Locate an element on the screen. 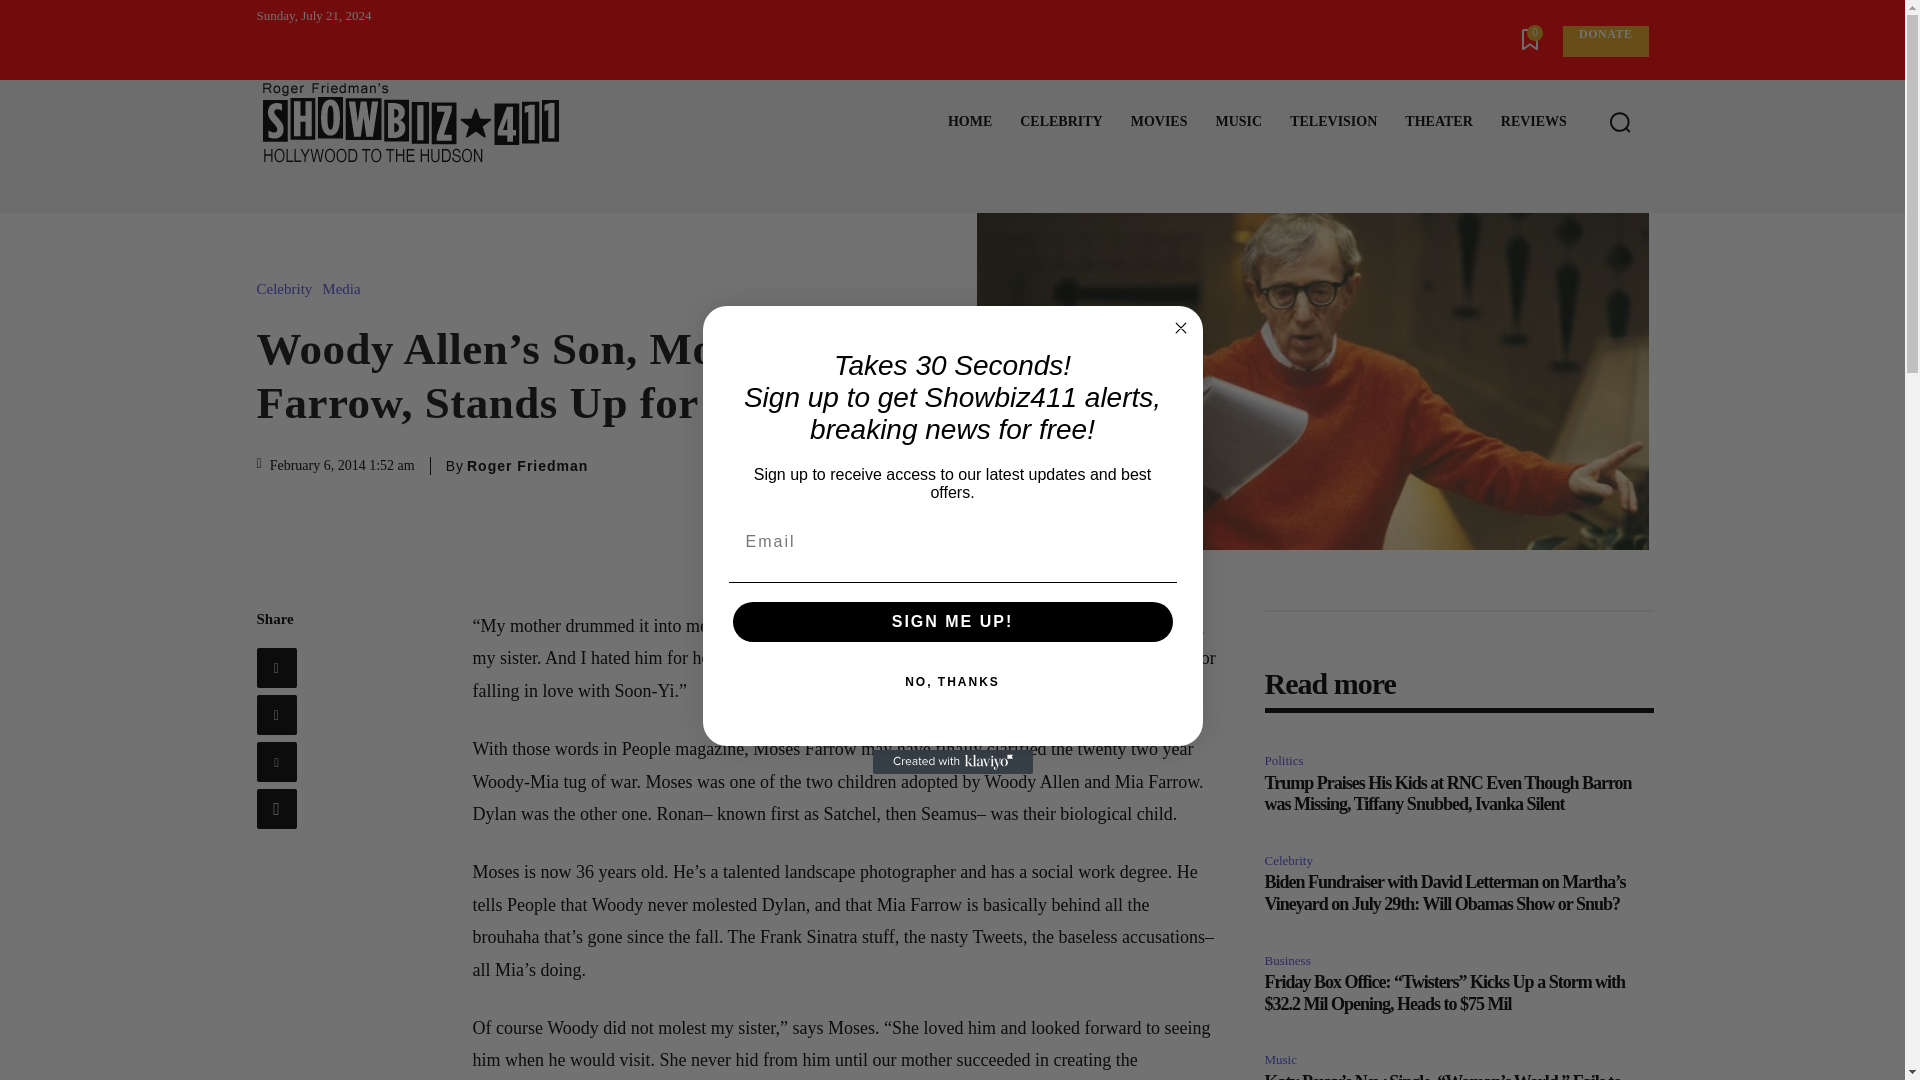  Facebook is located at coordinates (275, 668).